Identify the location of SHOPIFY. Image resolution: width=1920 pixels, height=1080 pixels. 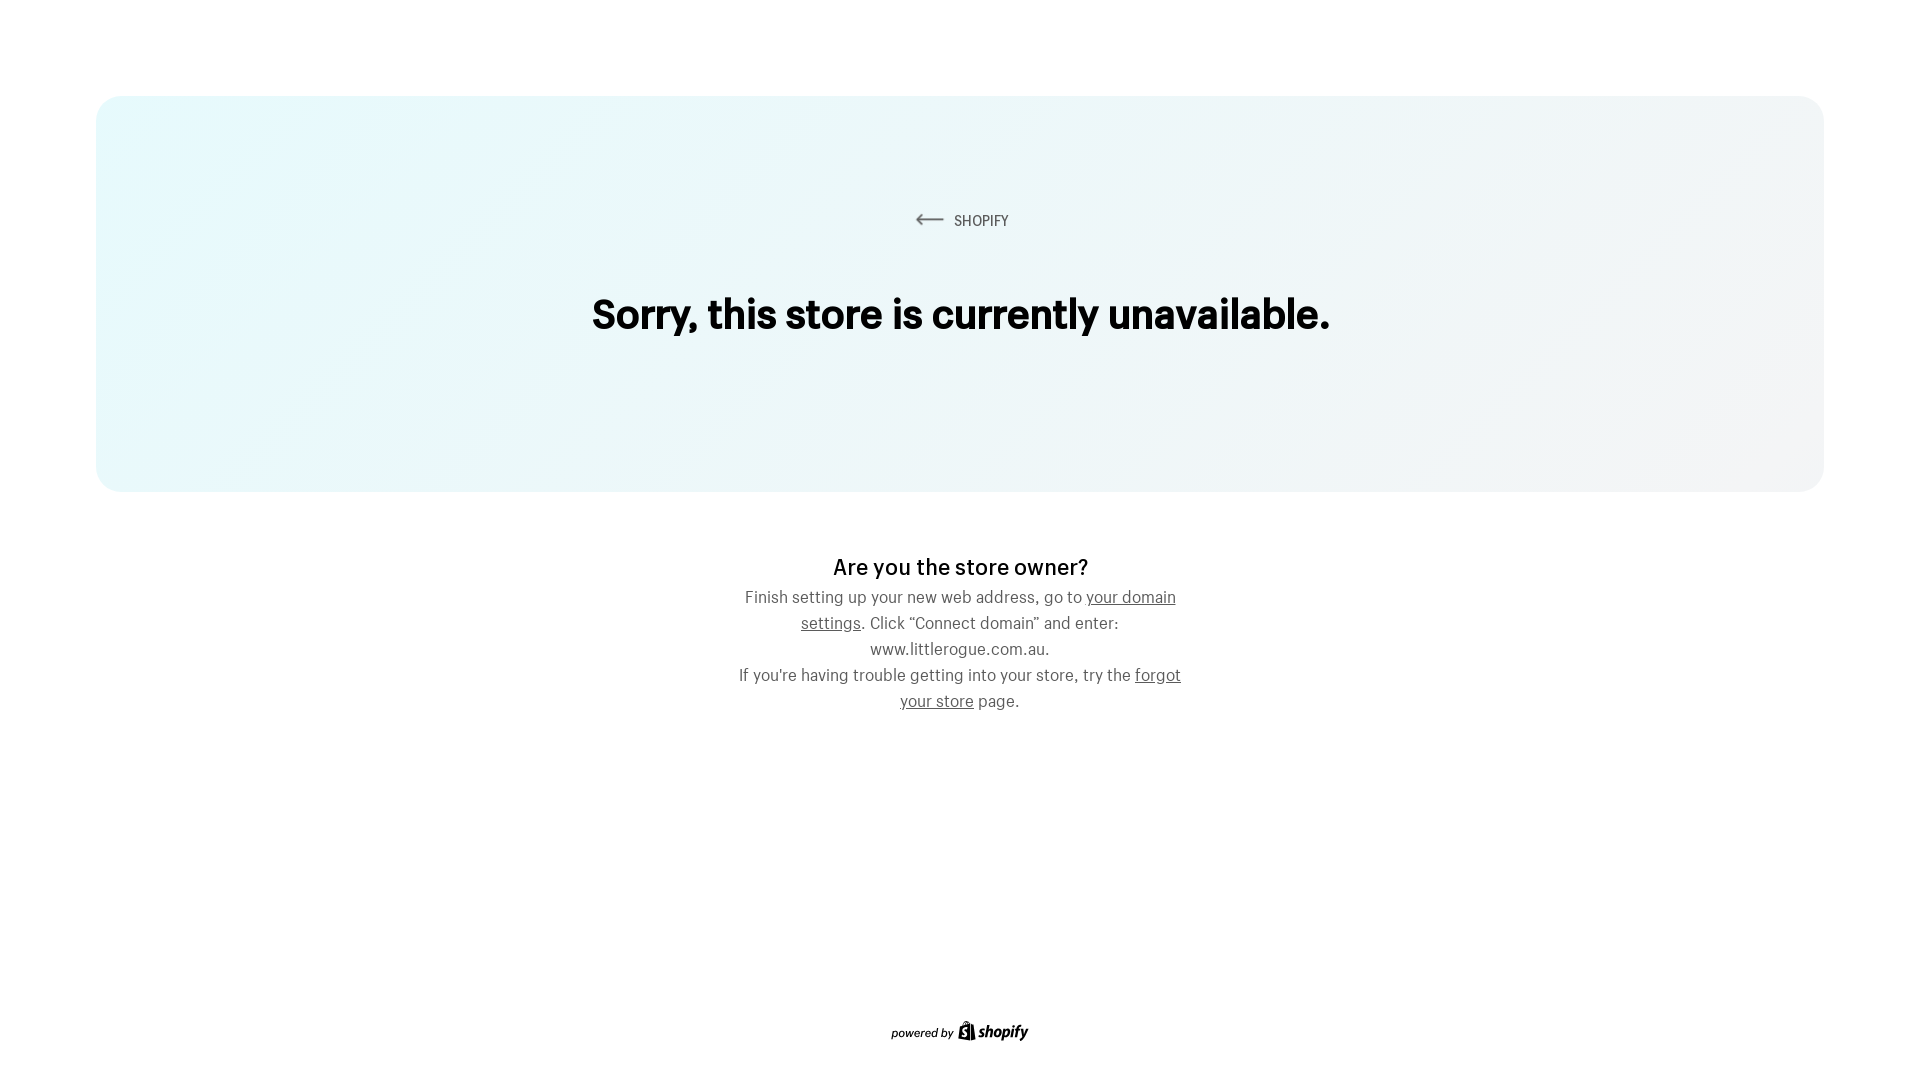
(960, 220).